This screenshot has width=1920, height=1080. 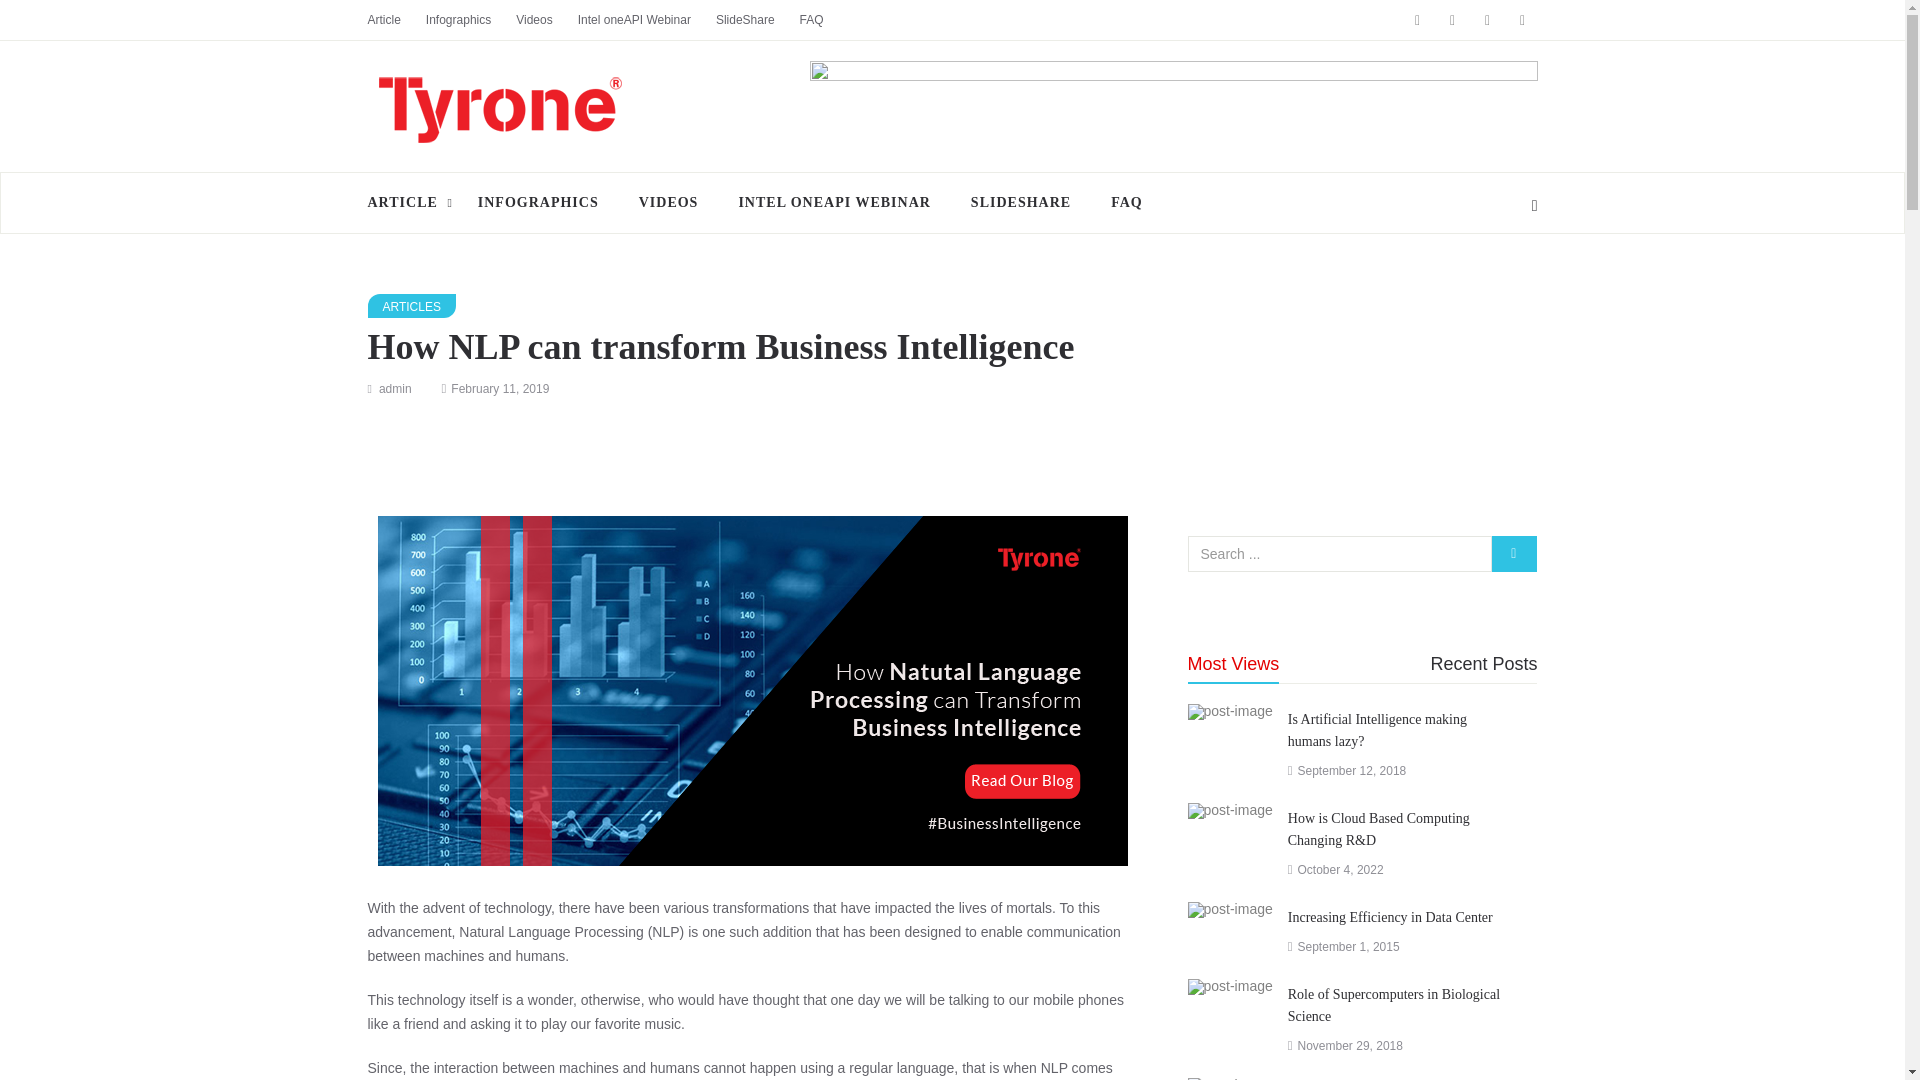 I want to click on Intel oneAPI Webinar, so click(x=646, y=20).